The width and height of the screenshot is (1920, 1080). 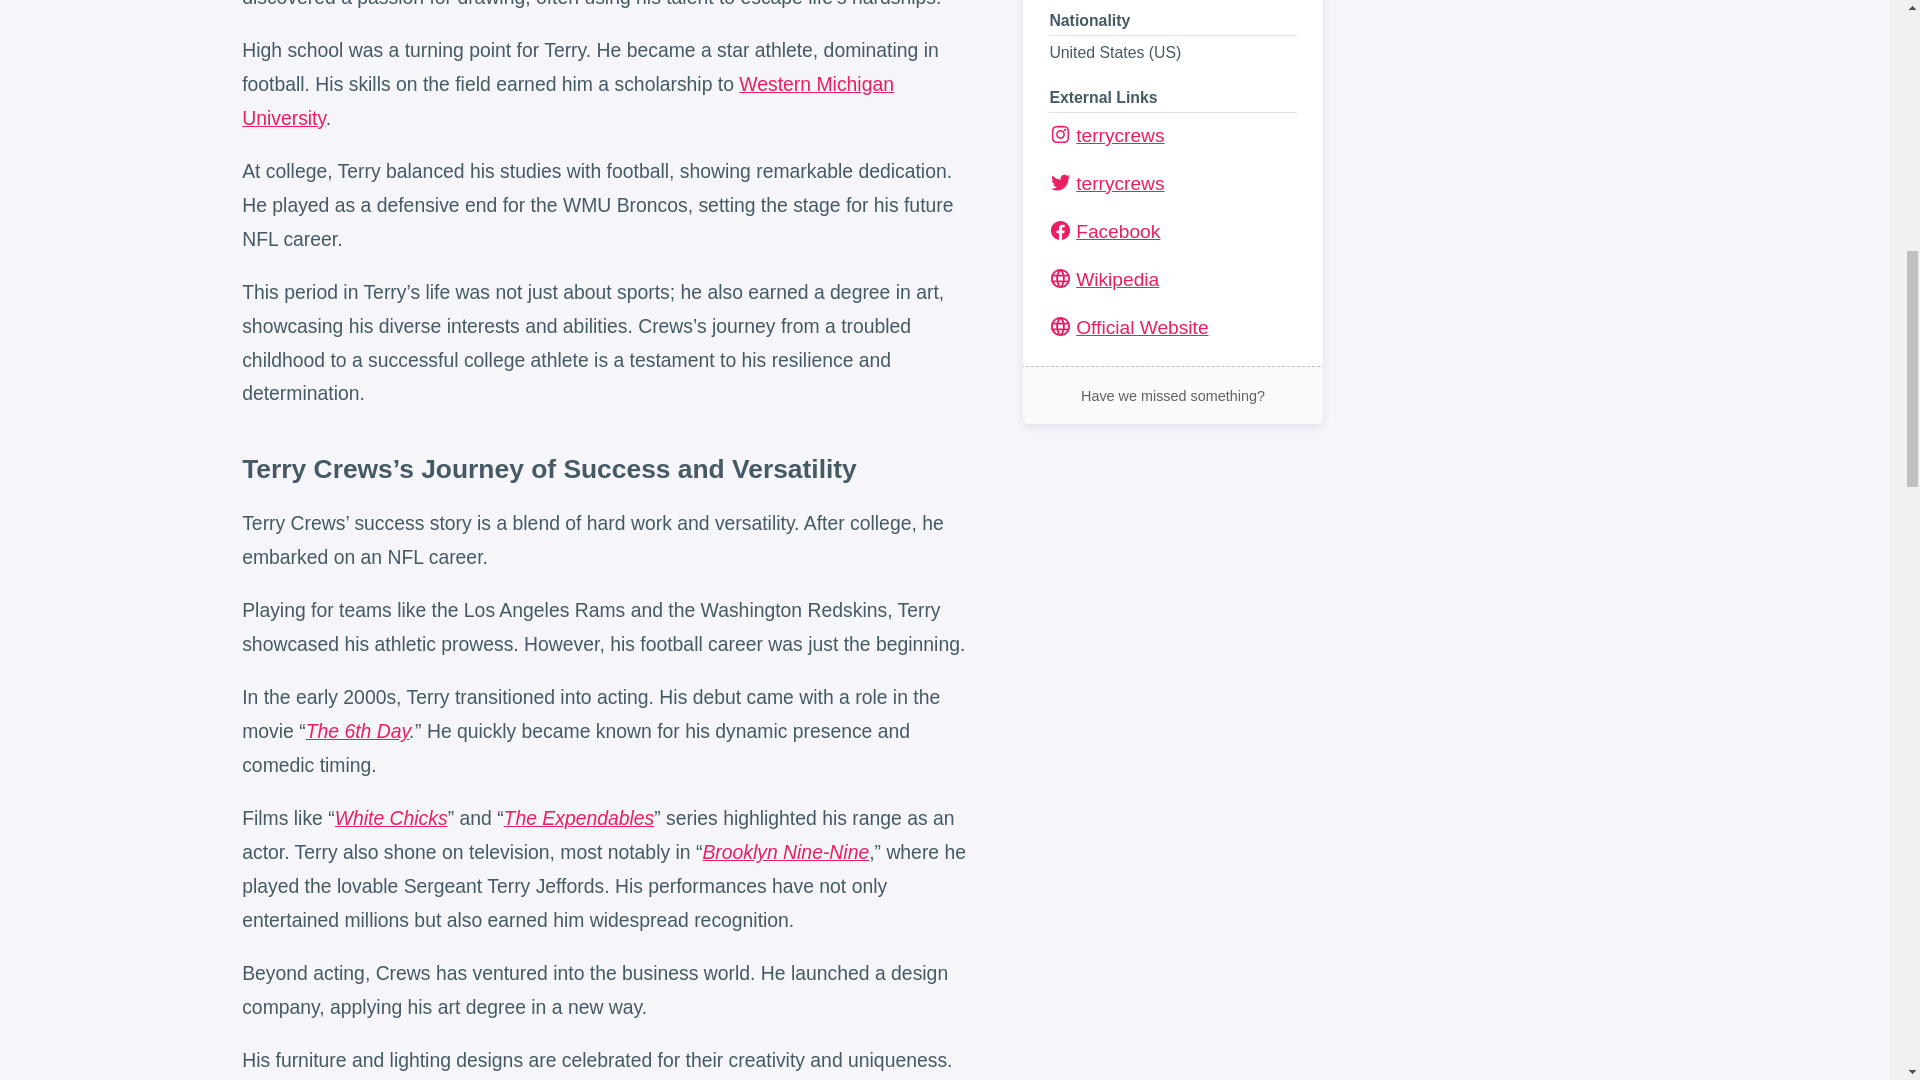 What do you see at coordinates (1171, 136) in the screenshot?
I see `terrycrews` at bounding box center [1171, 136].